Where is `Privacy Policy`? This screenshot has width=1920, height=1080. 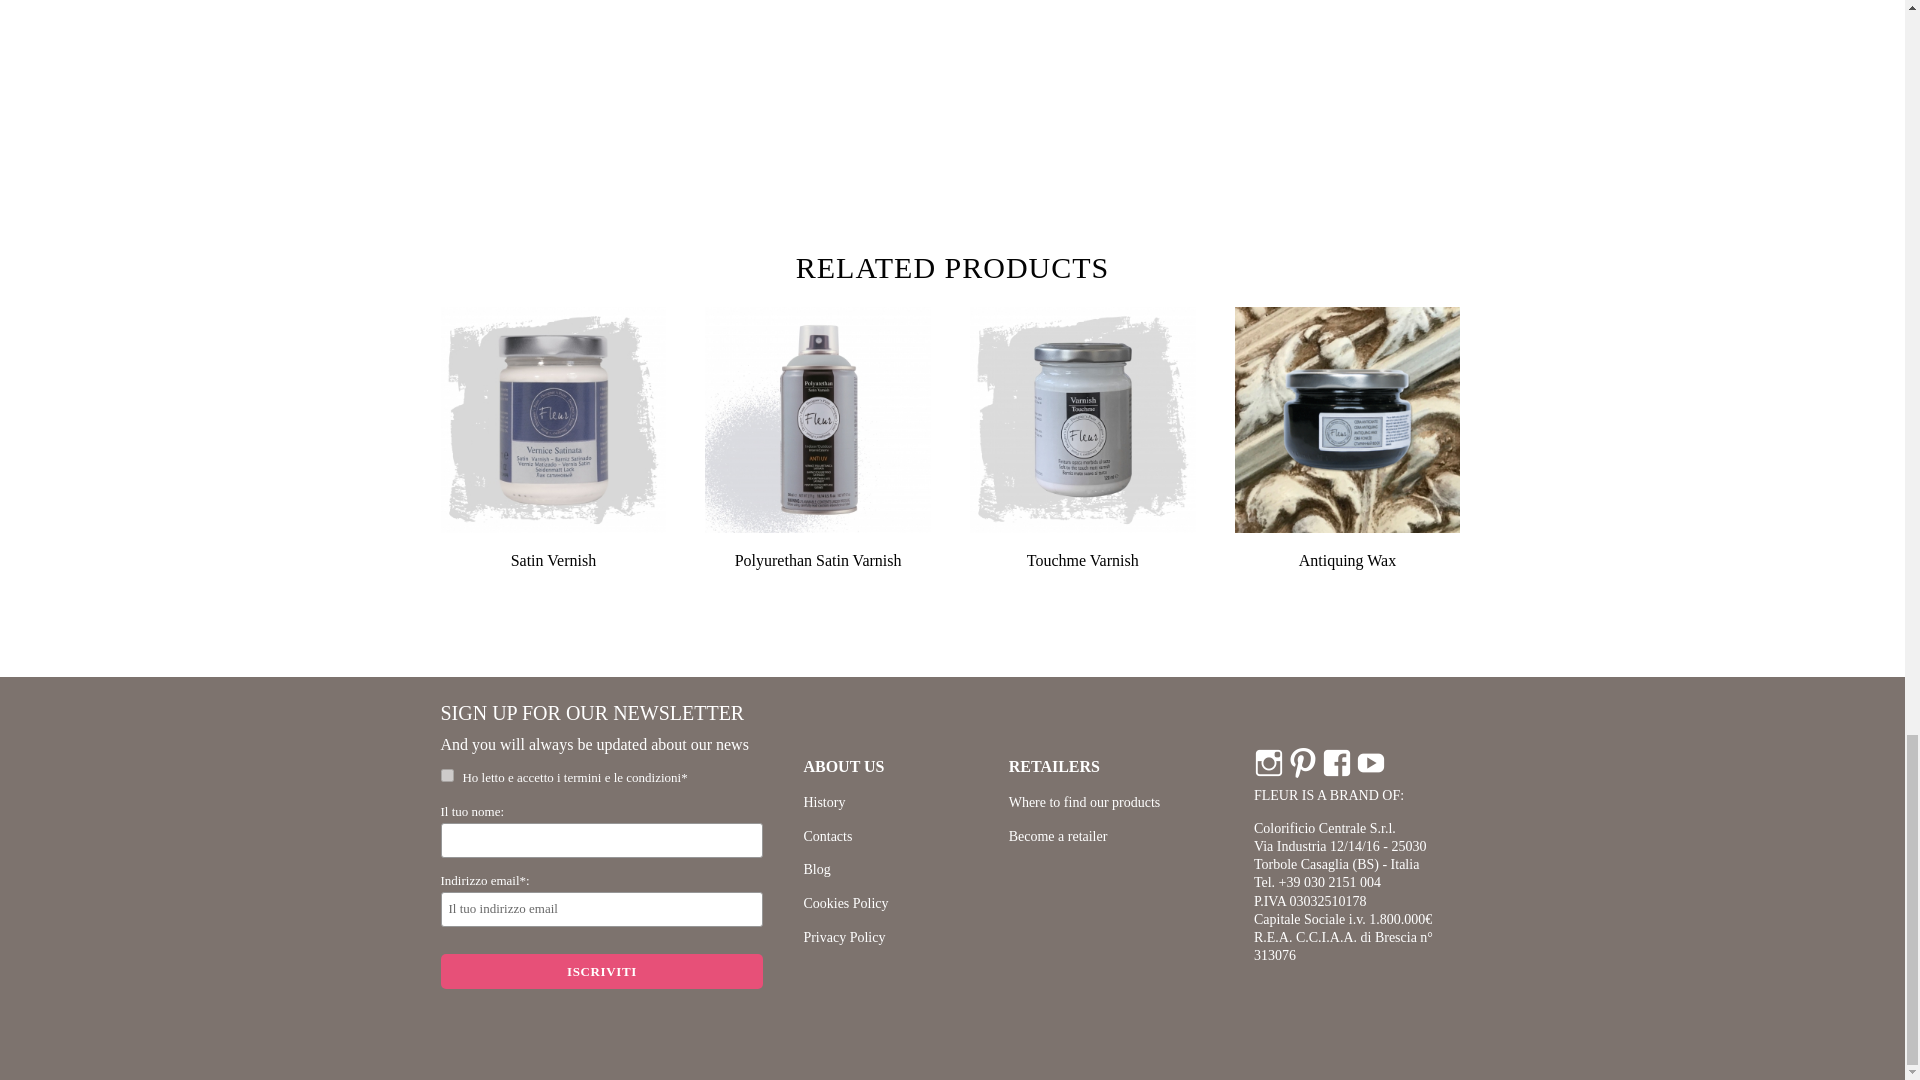
Privacy Policy is located at coordinates (844, 937).